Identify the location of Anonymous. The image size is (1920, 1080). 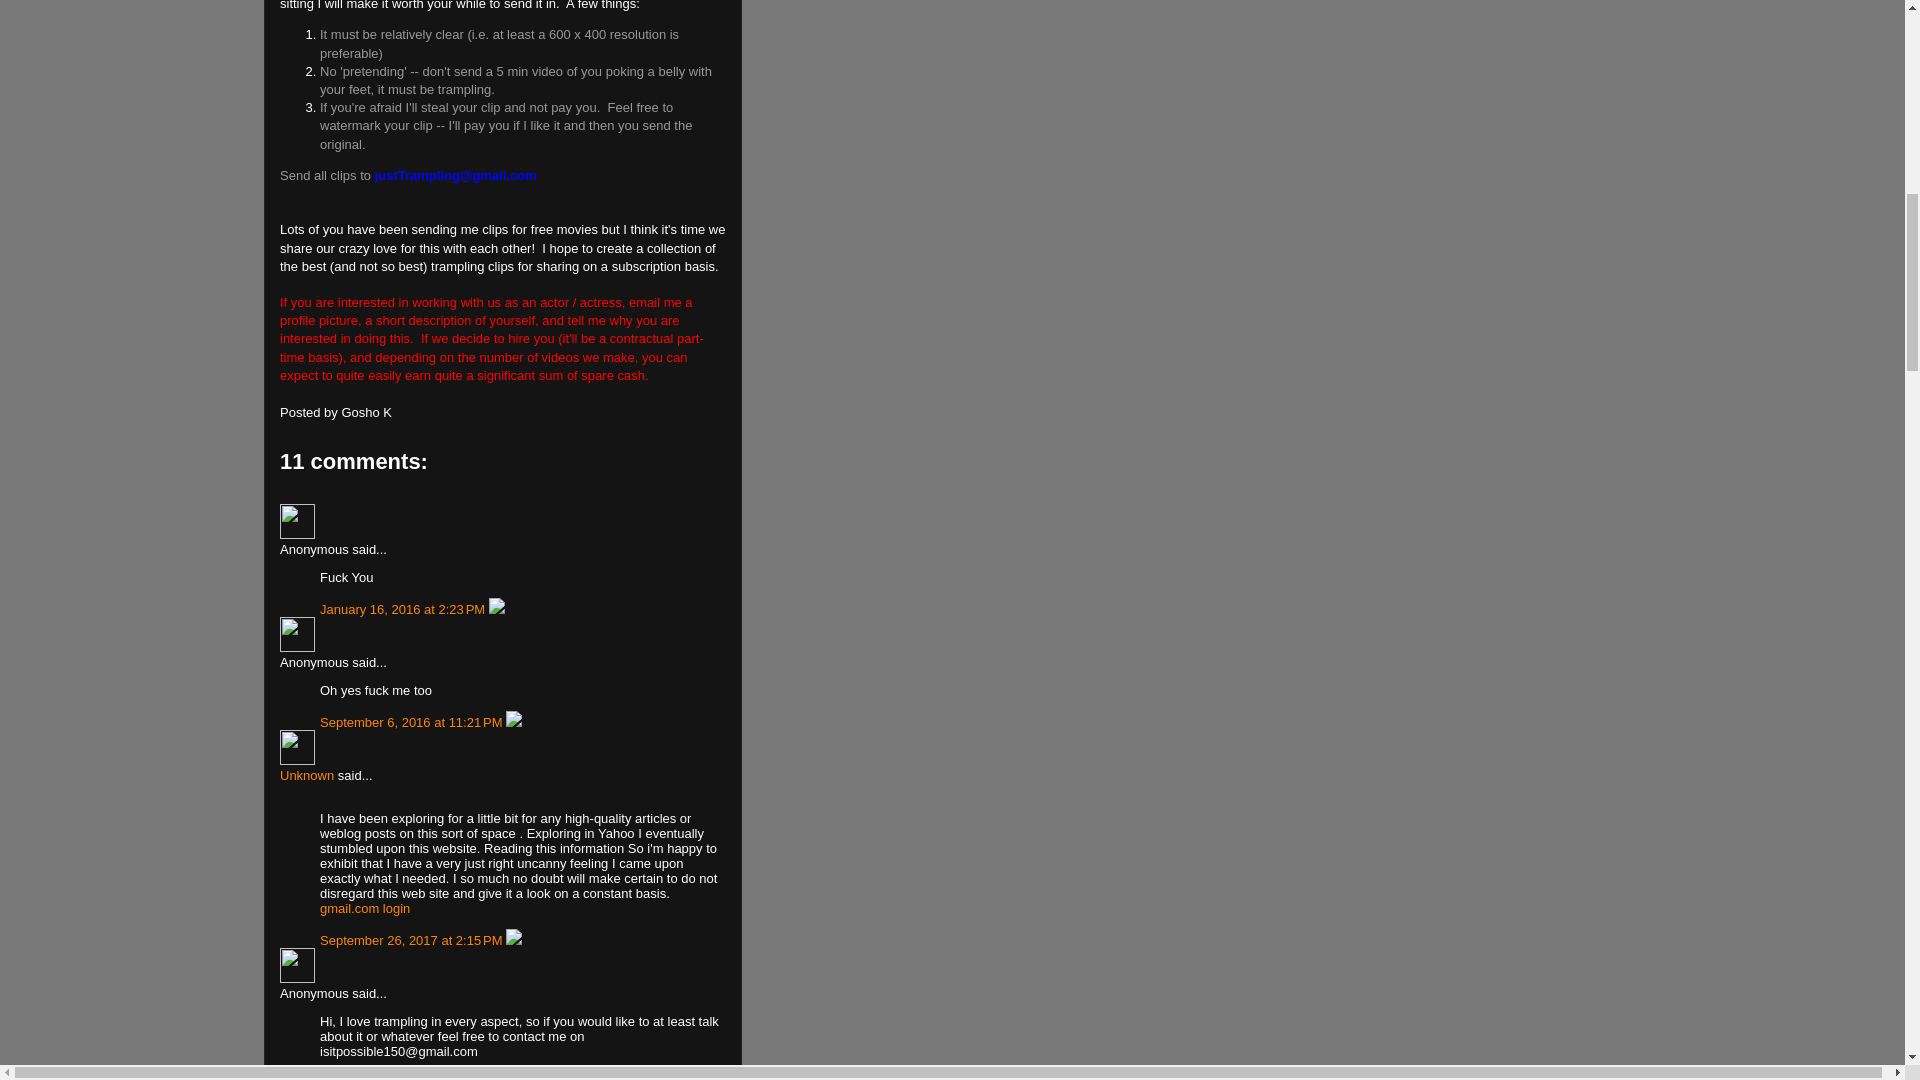
(297, 521).